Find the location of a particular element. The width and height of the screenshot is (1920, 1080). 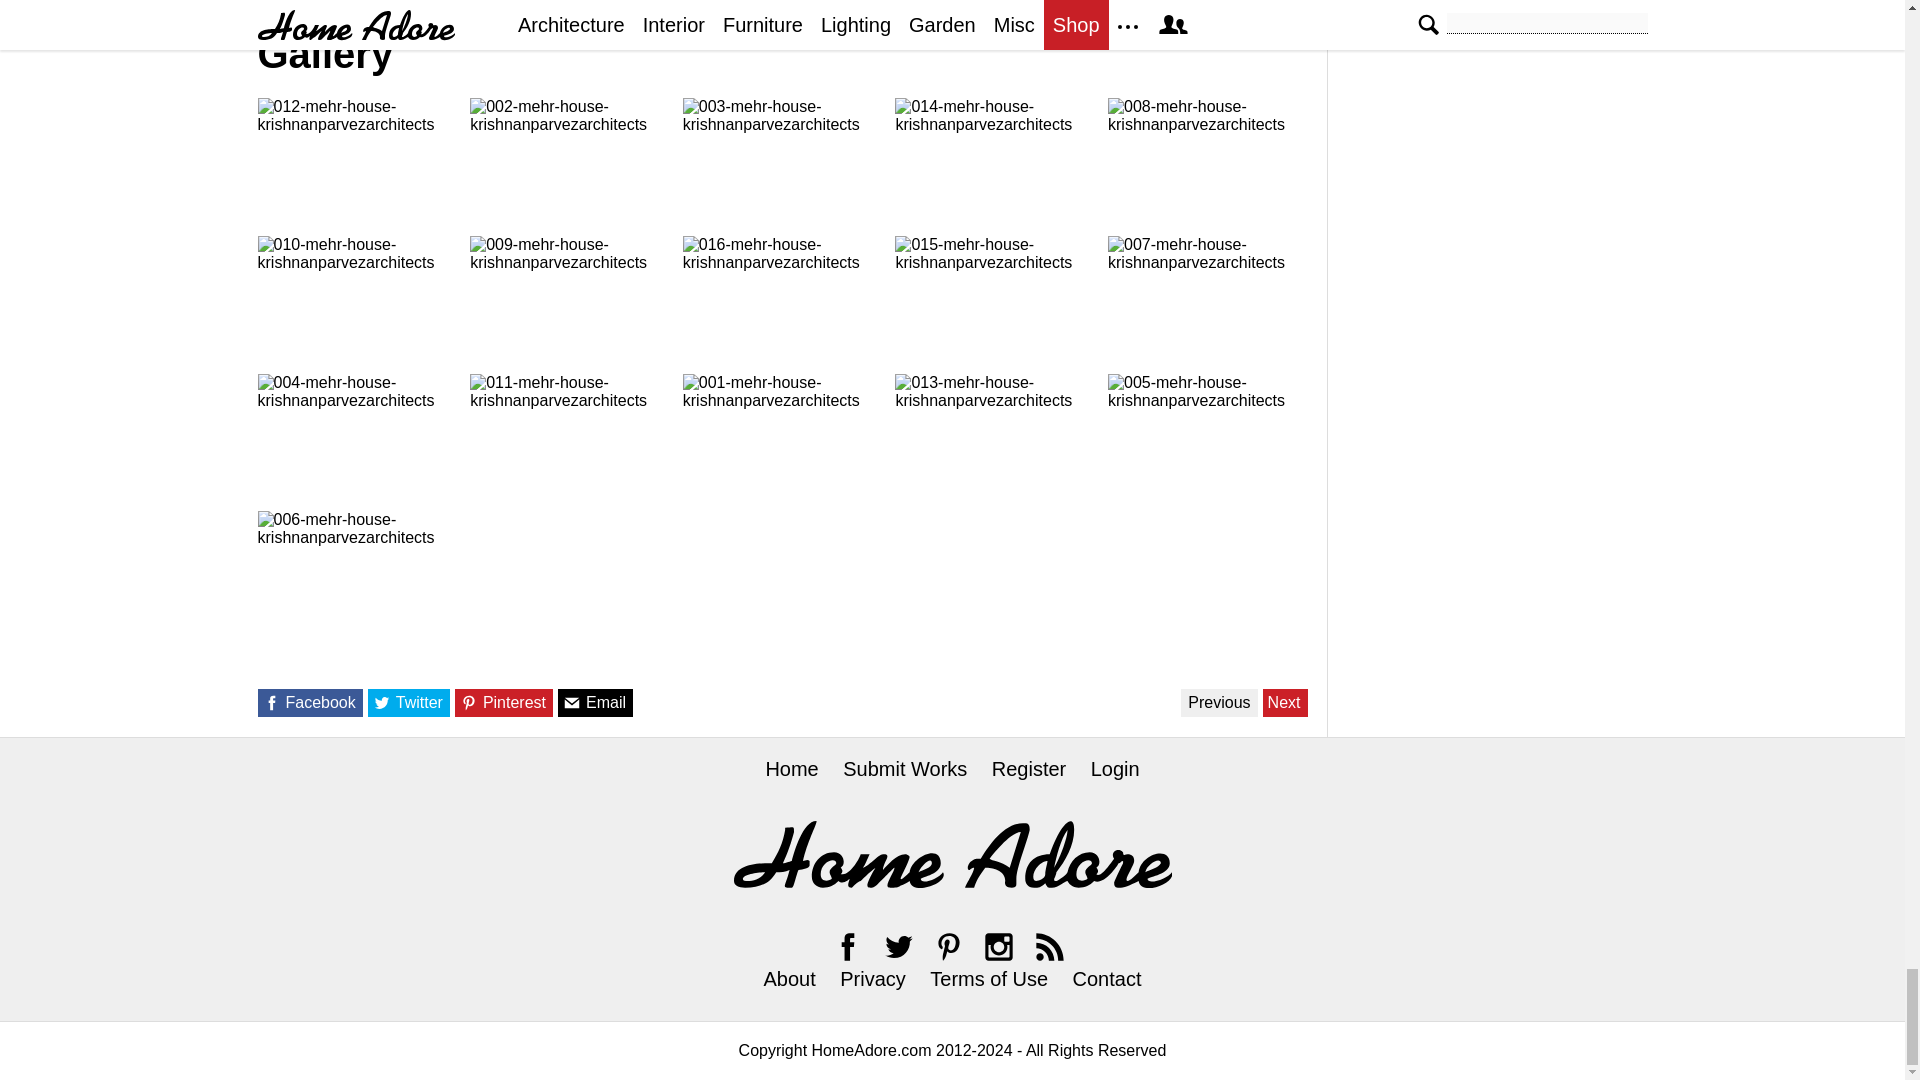

Share on Facebook is located at coordinates (270, 702).